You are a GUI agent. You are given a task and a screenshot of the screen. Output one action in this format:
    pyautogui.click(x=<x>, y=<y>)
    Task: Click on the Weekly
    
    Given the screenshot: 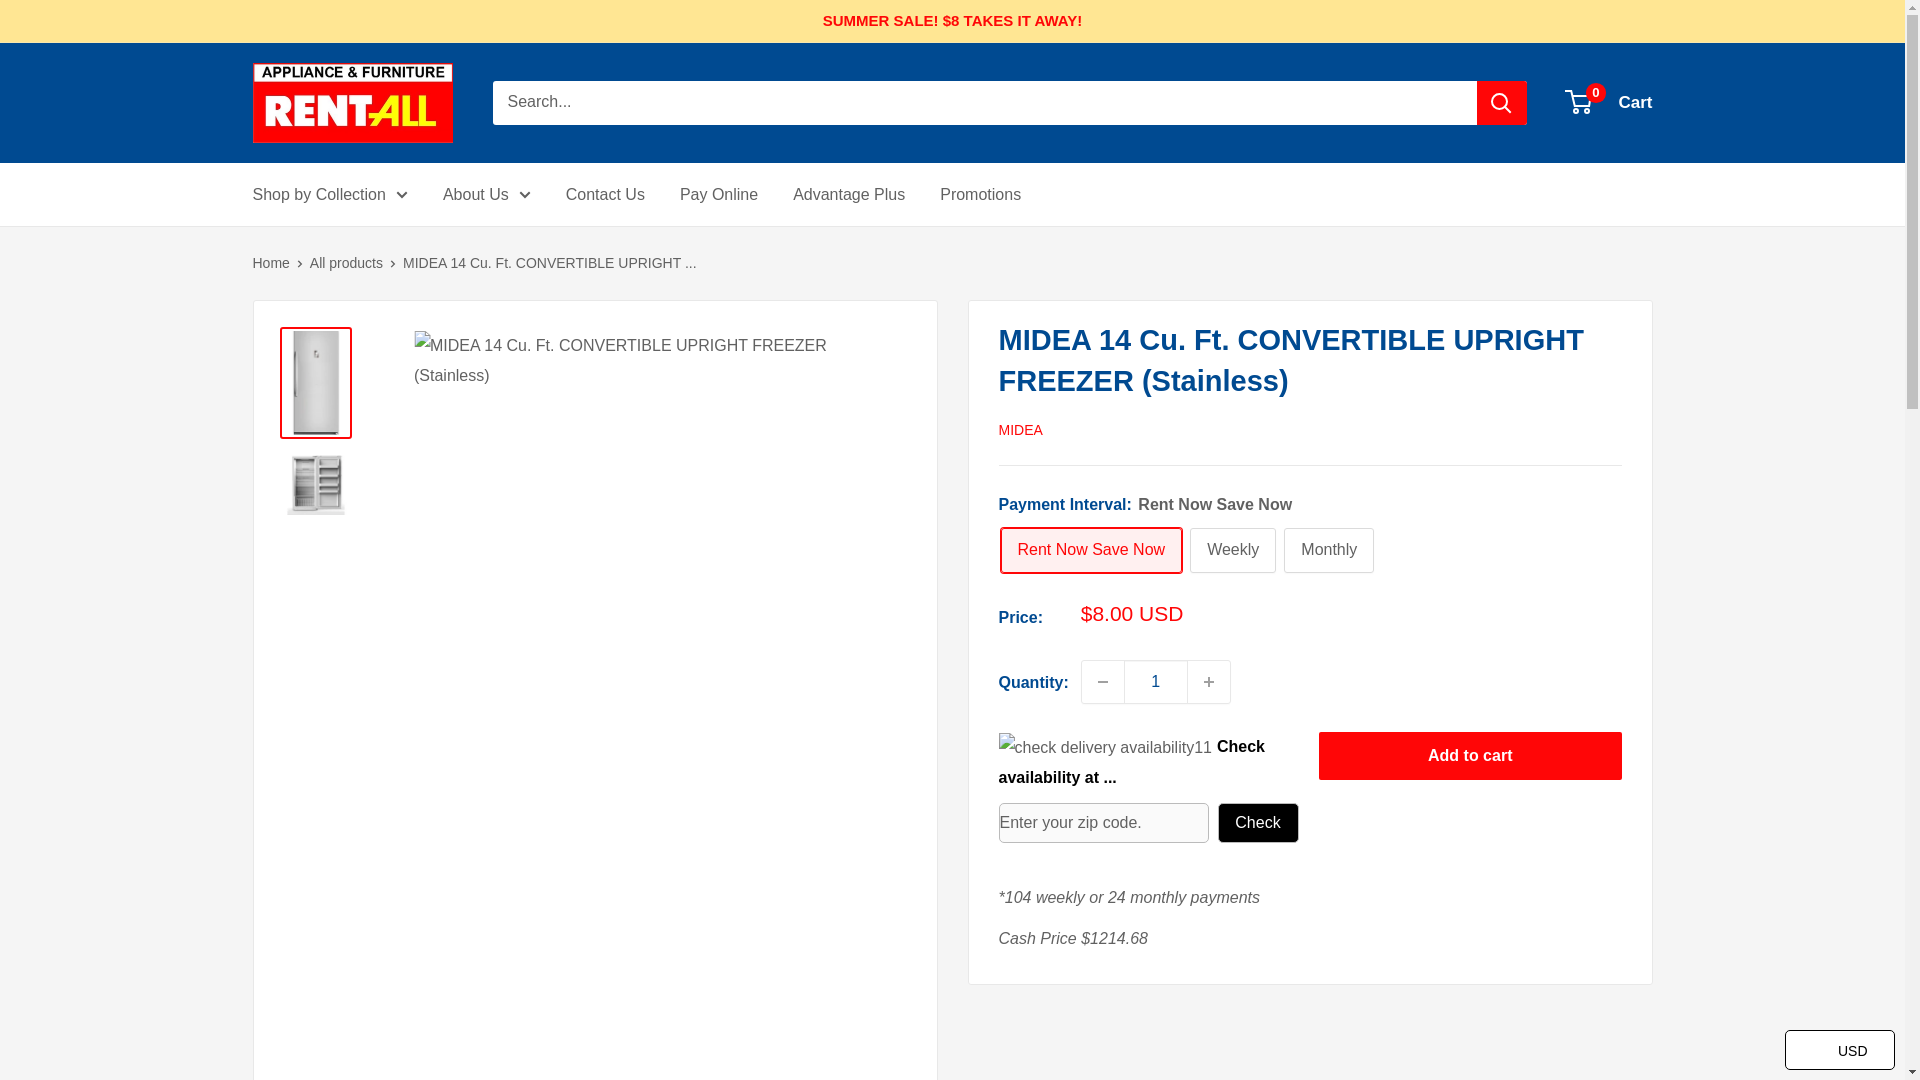 What is the action you would take?
    pyautogui.click(x=1233, y=550)
    